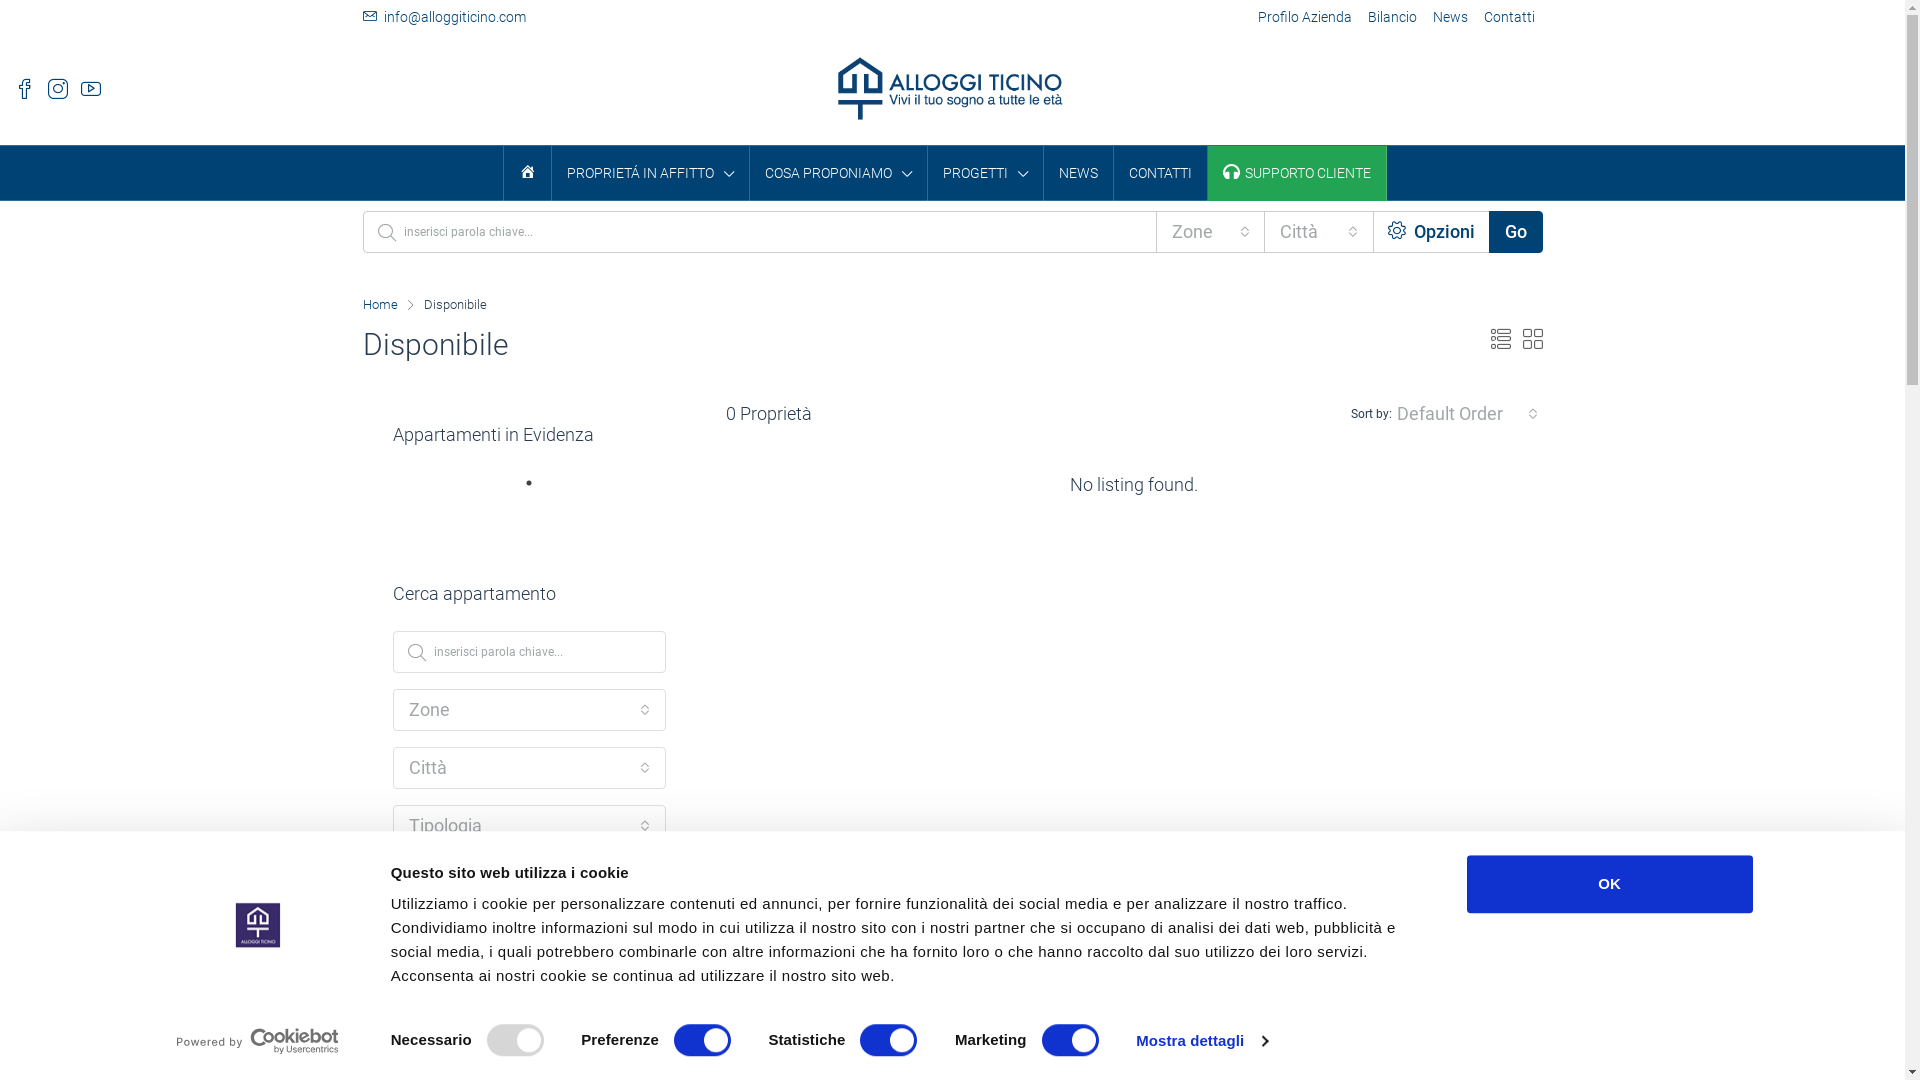 The width and height of the screenshot is (1920, 1080). What do you see at coordinates (838, 174) in the screenshot?
I see `COSA PROPONIAMO` at bounding box center [838, 174].